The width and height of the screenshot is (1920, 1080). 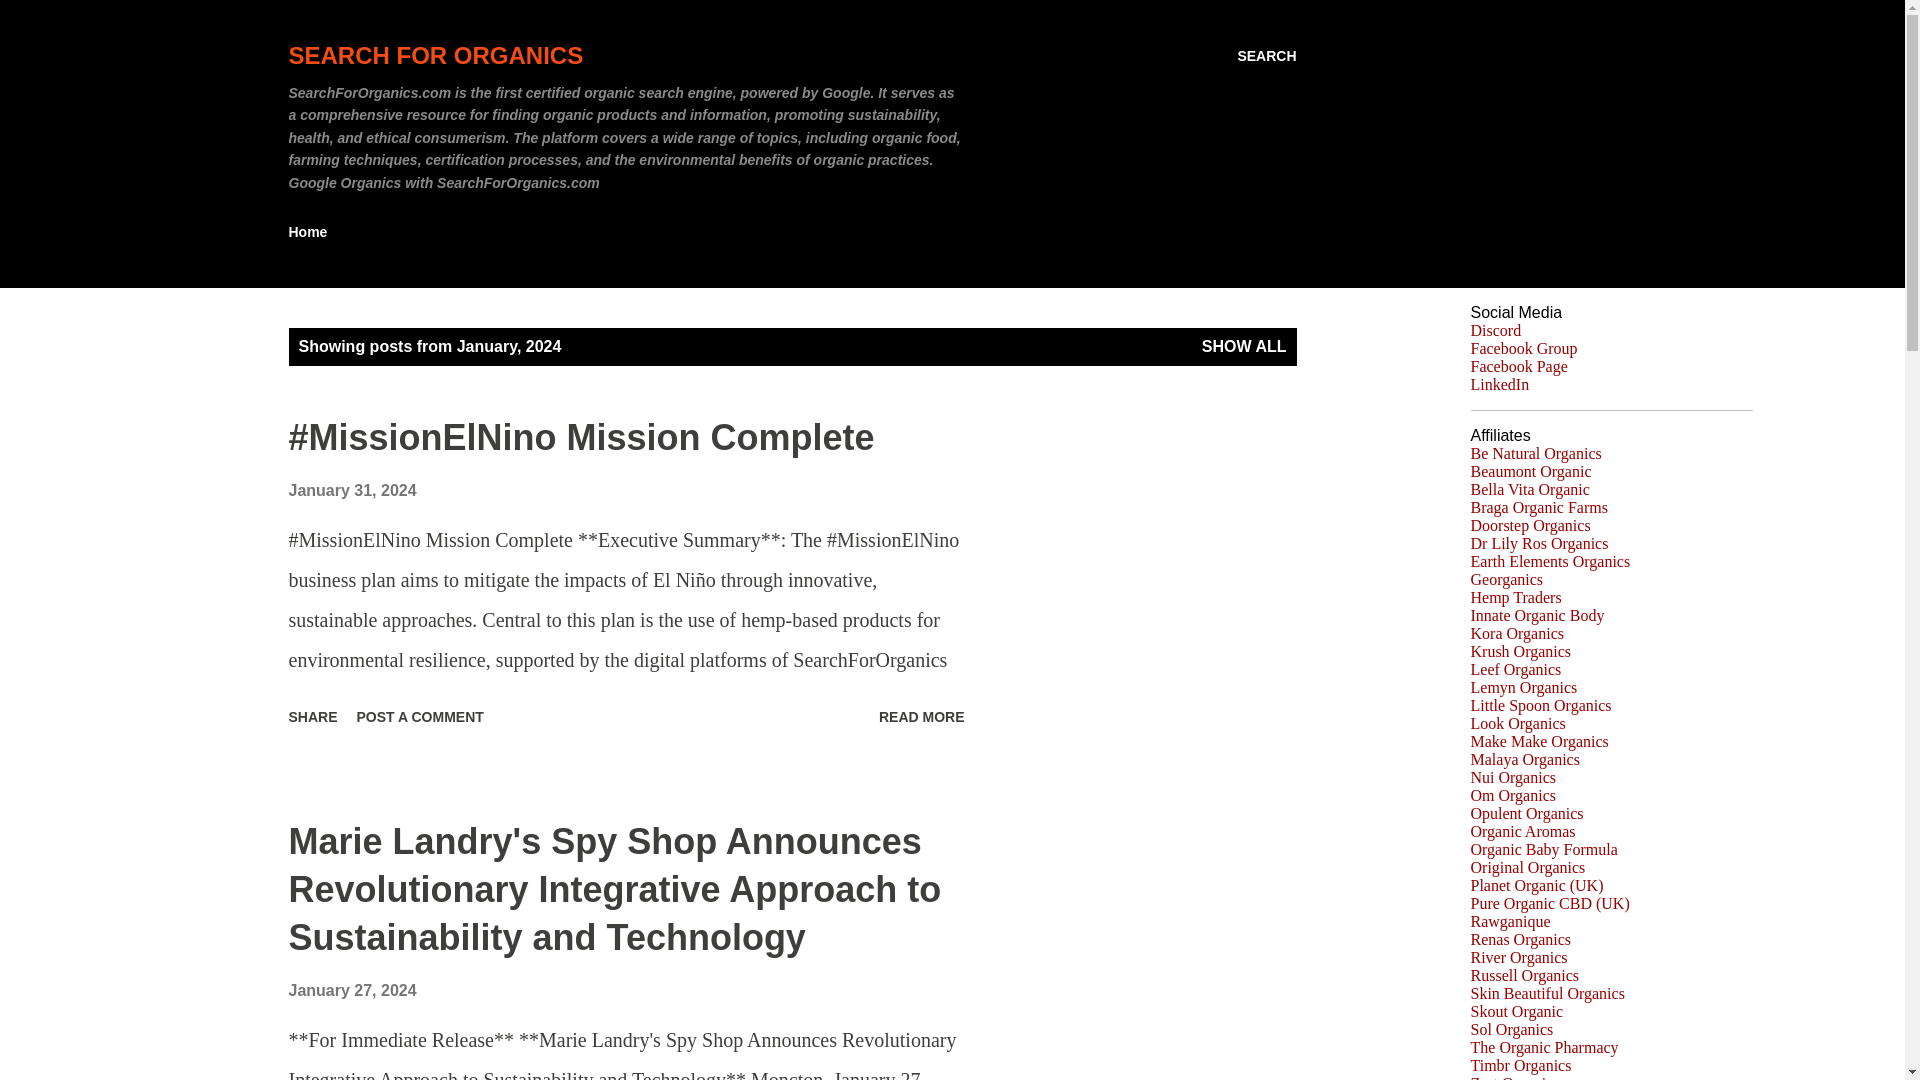 I want to click on READ MORE, so click(x=922, y=716).